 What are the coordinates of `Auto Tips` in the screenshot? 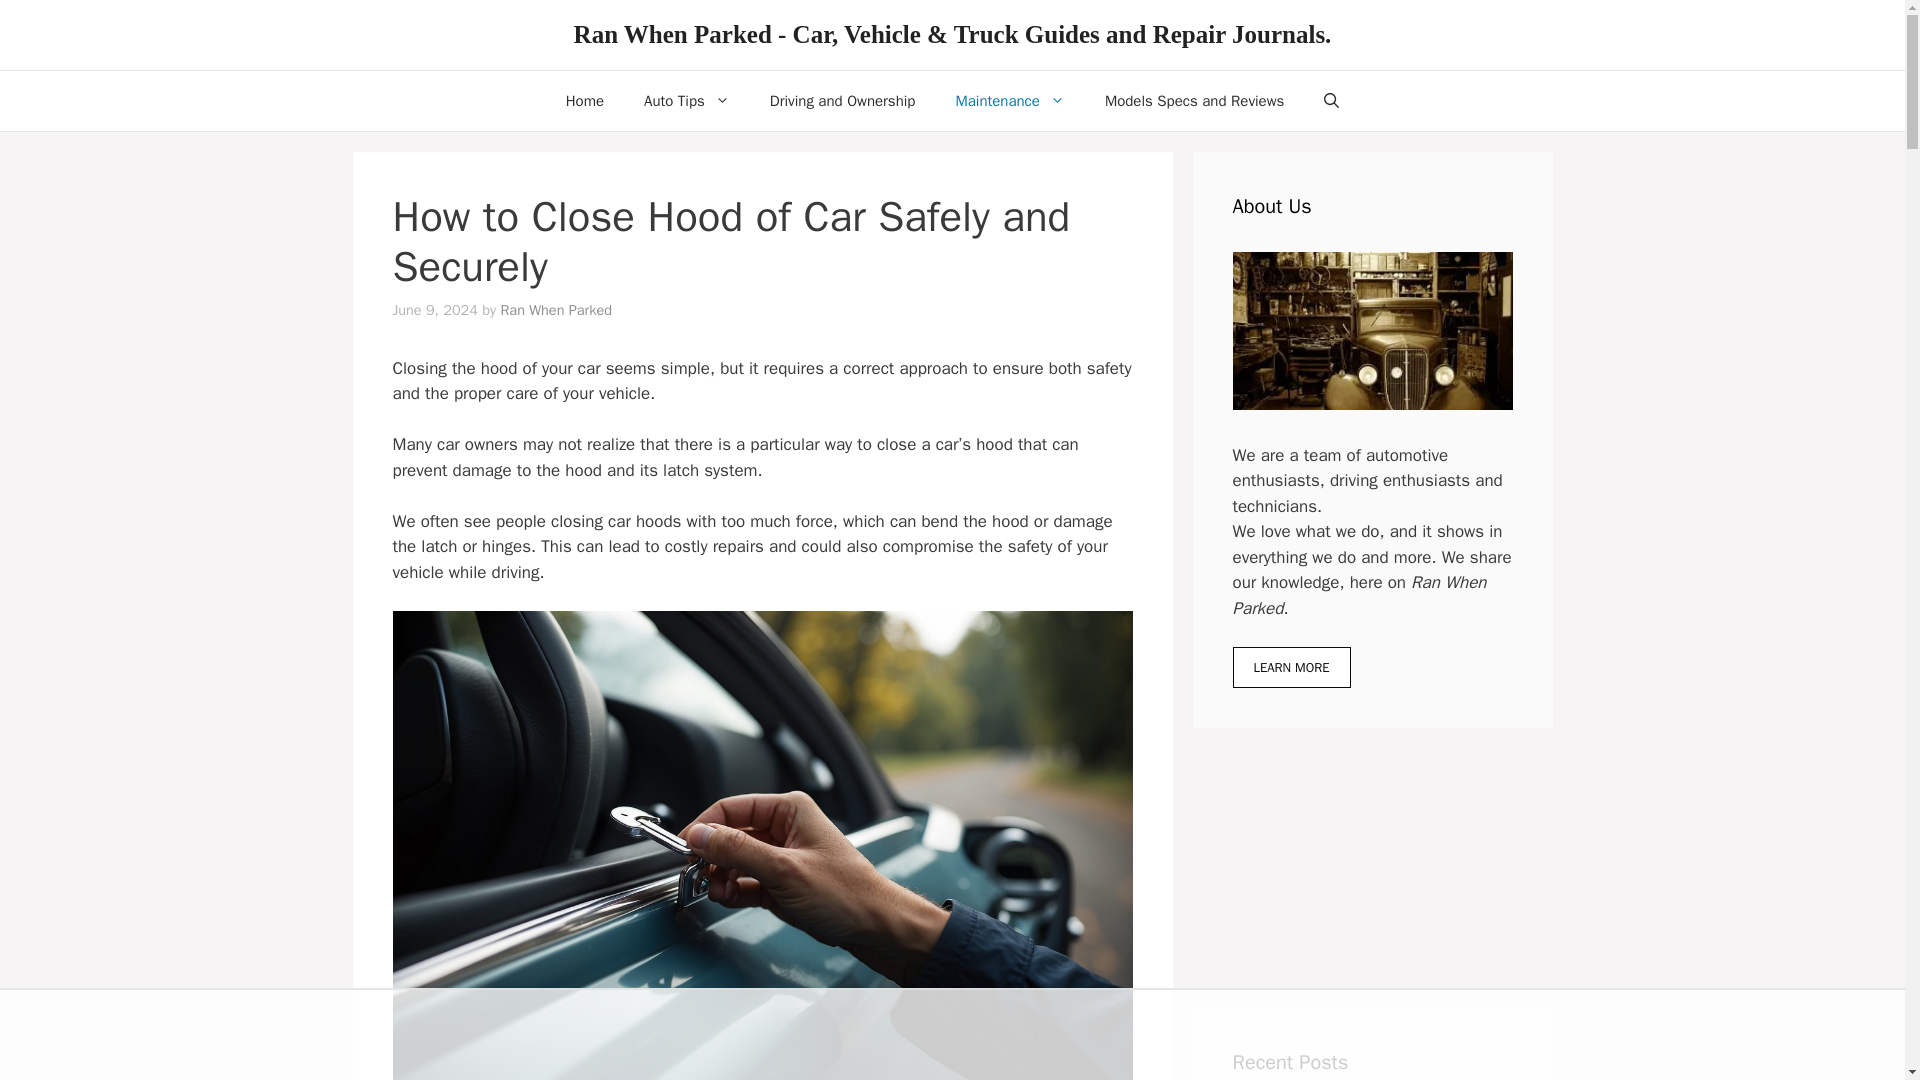 It's located at (687, 100).